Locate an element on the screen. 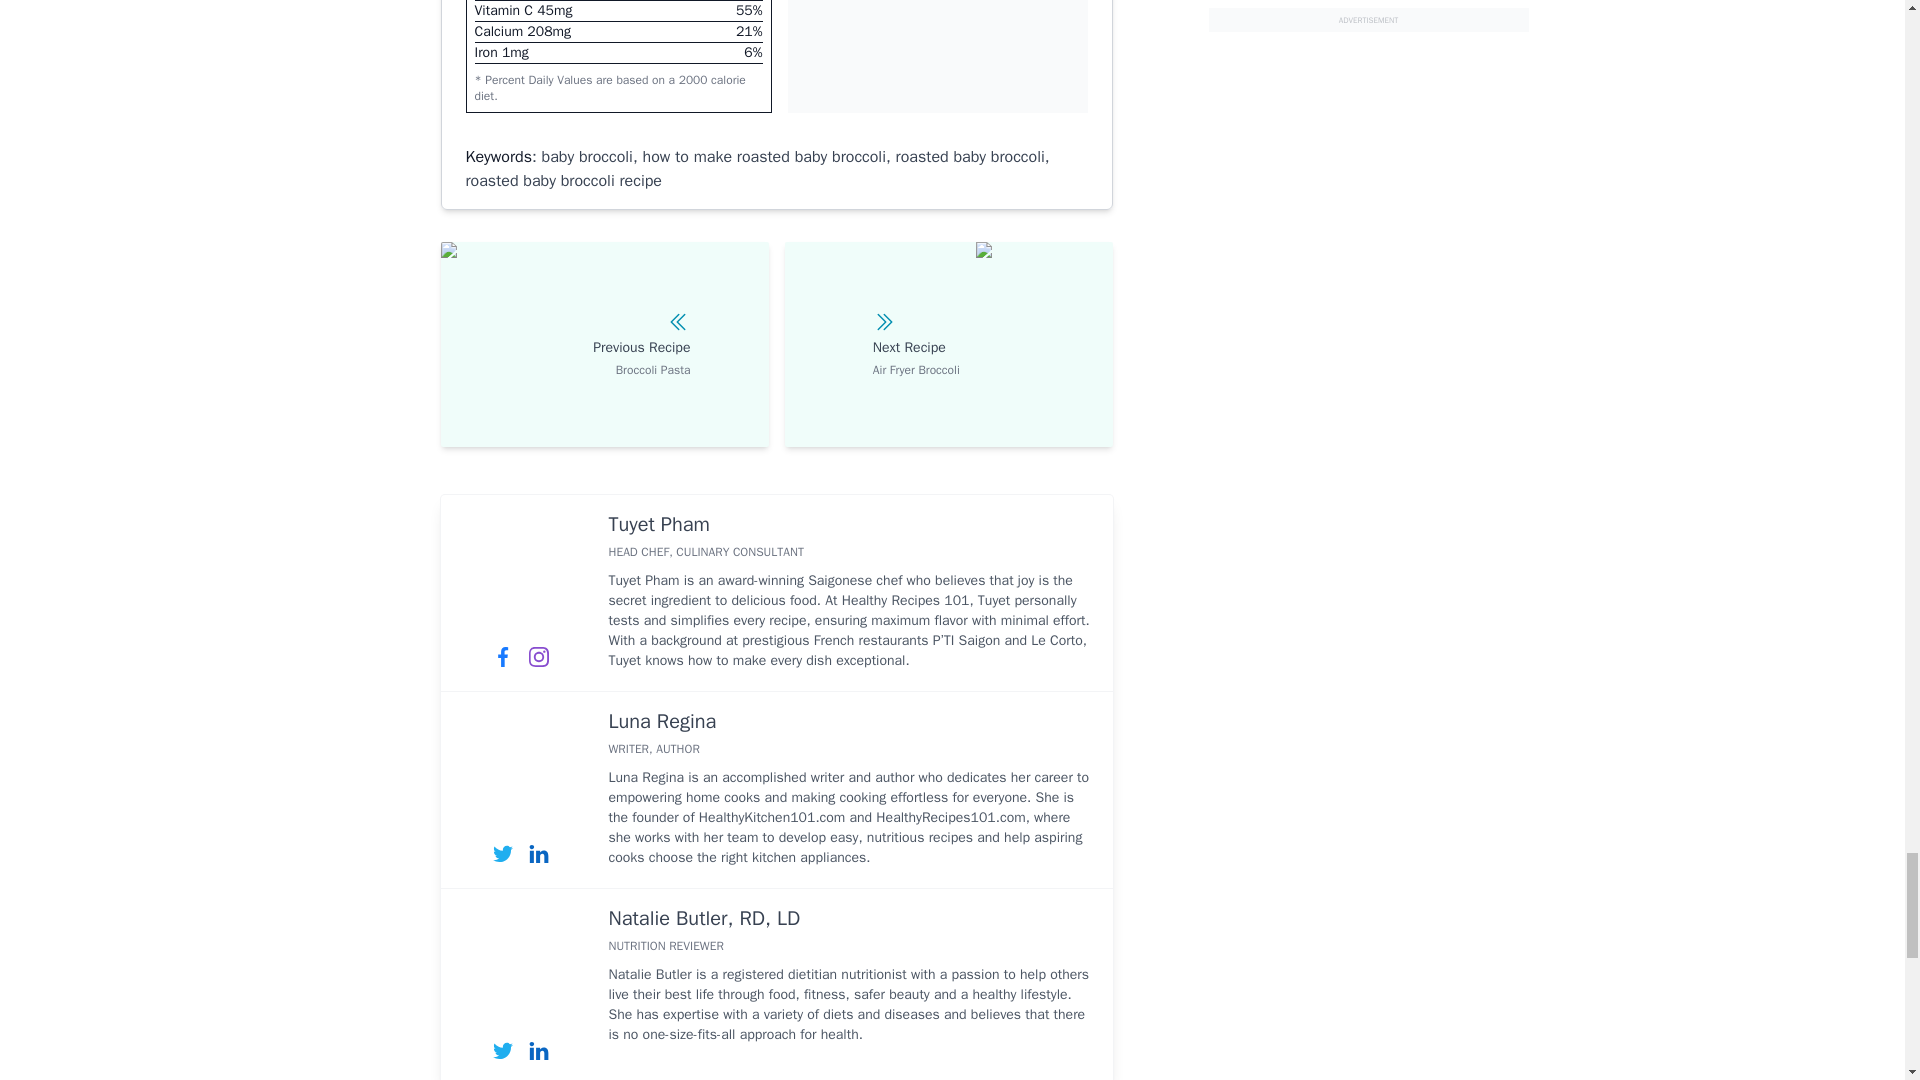 The image size is (1920, 1080). twitter Luna Regina is located at coordinates (502, 853).